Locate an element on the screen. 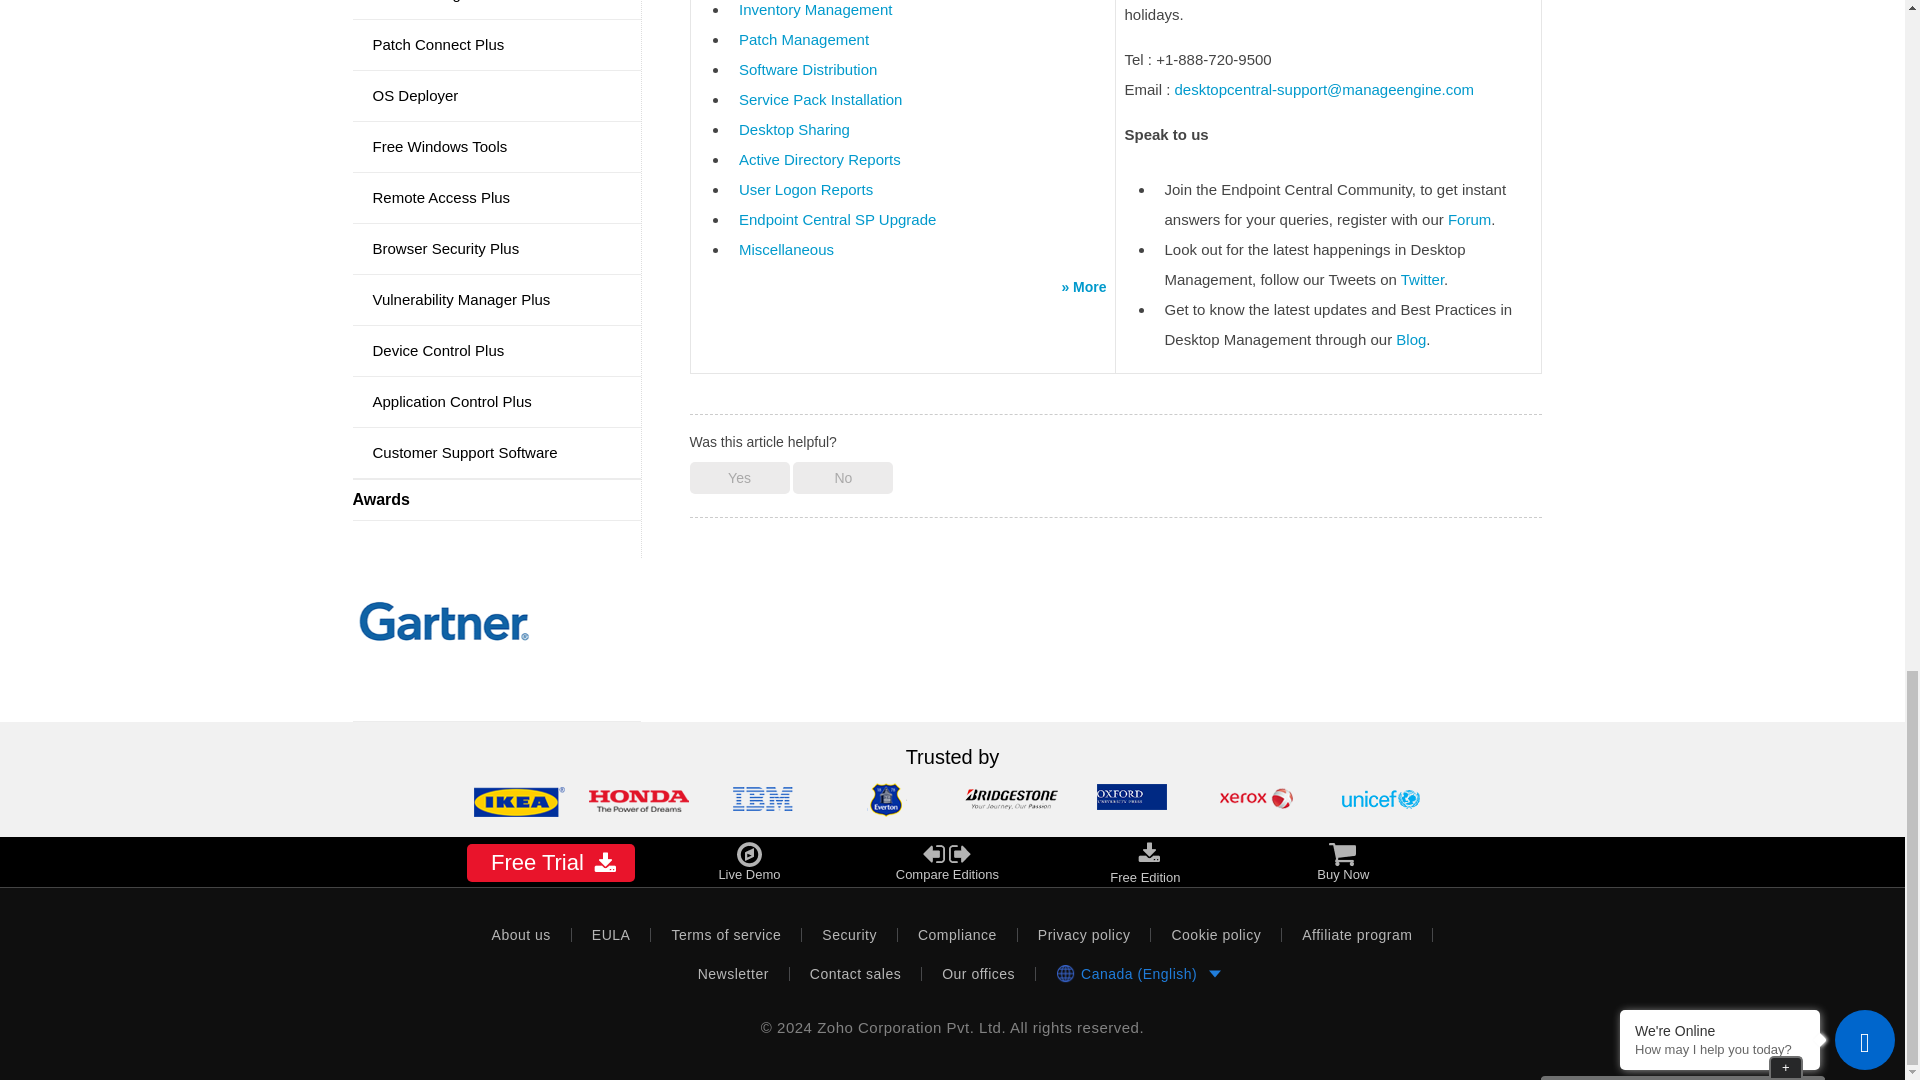 The image size is (1920, 1080). No is located at coordinates (842, 478).